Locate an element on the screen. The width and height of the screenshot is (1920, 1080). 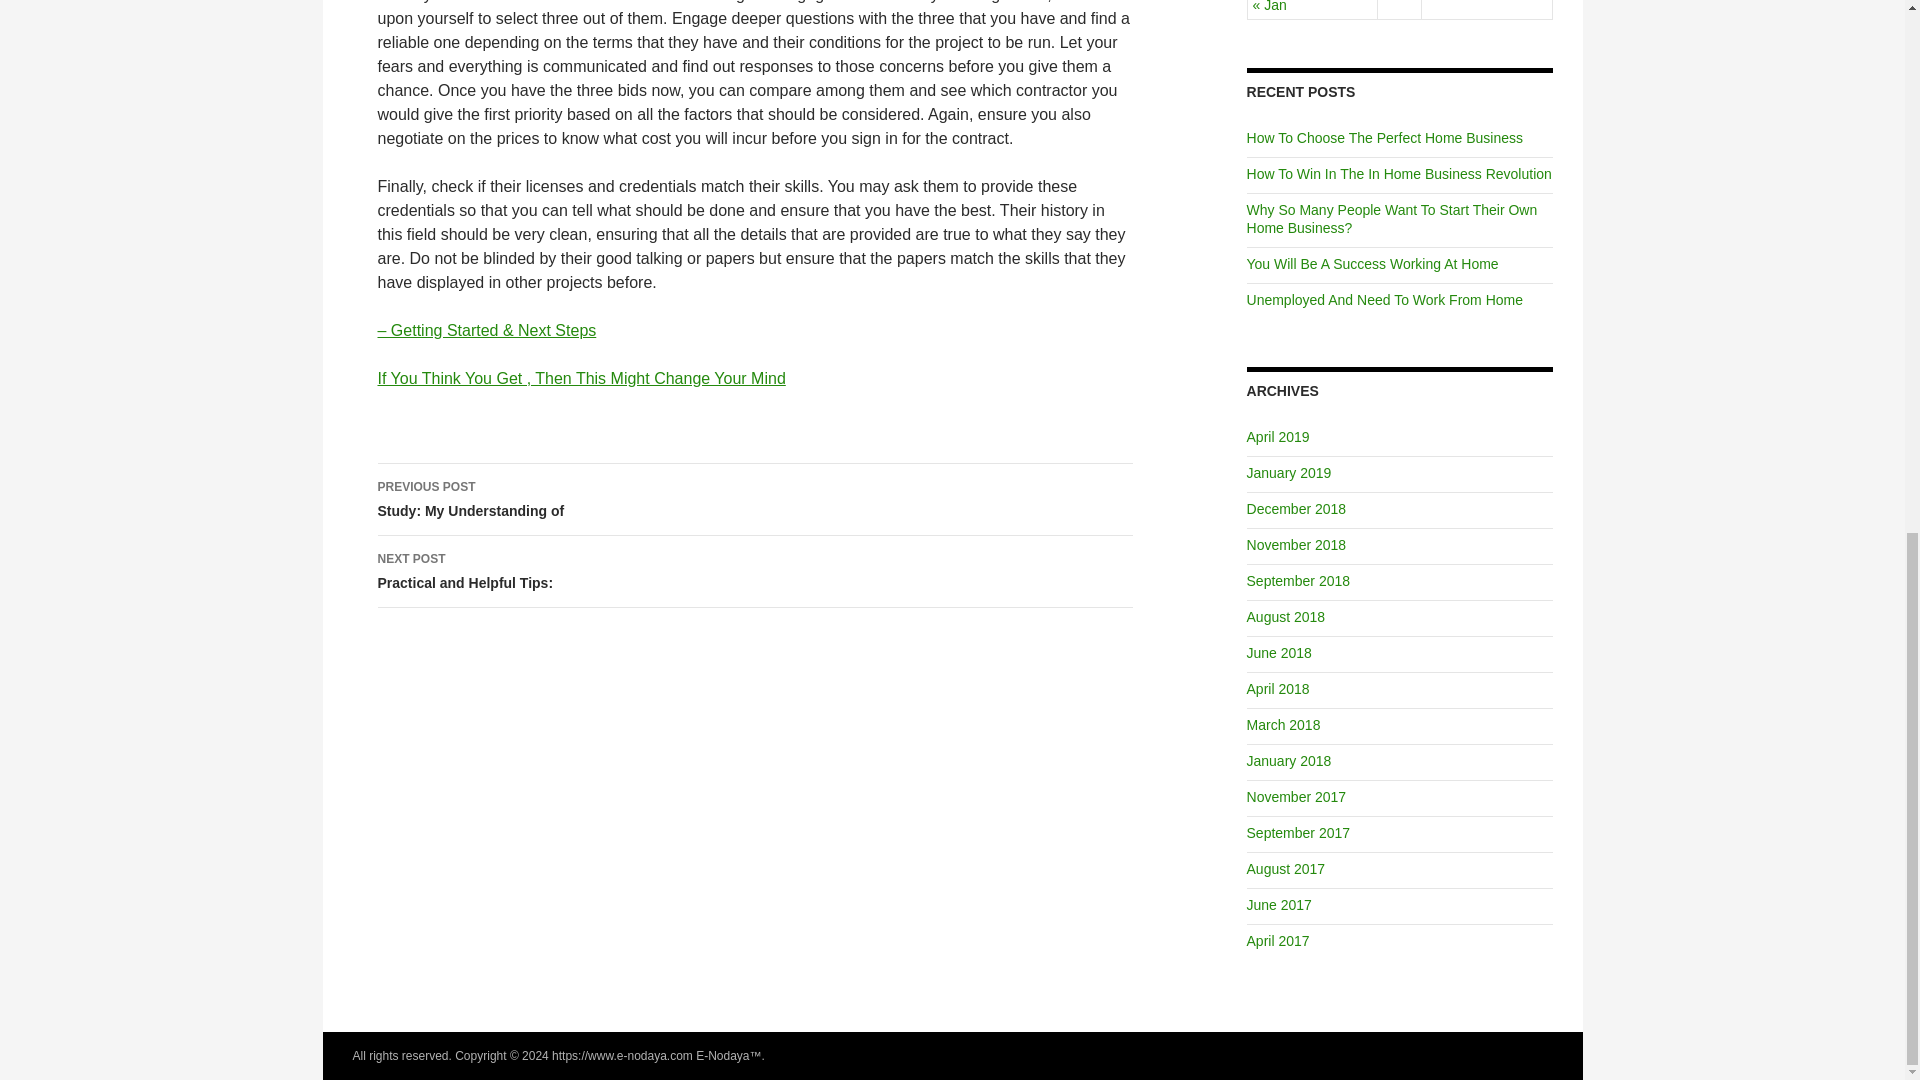
September 2018 is located at coordinates (1278, 436).